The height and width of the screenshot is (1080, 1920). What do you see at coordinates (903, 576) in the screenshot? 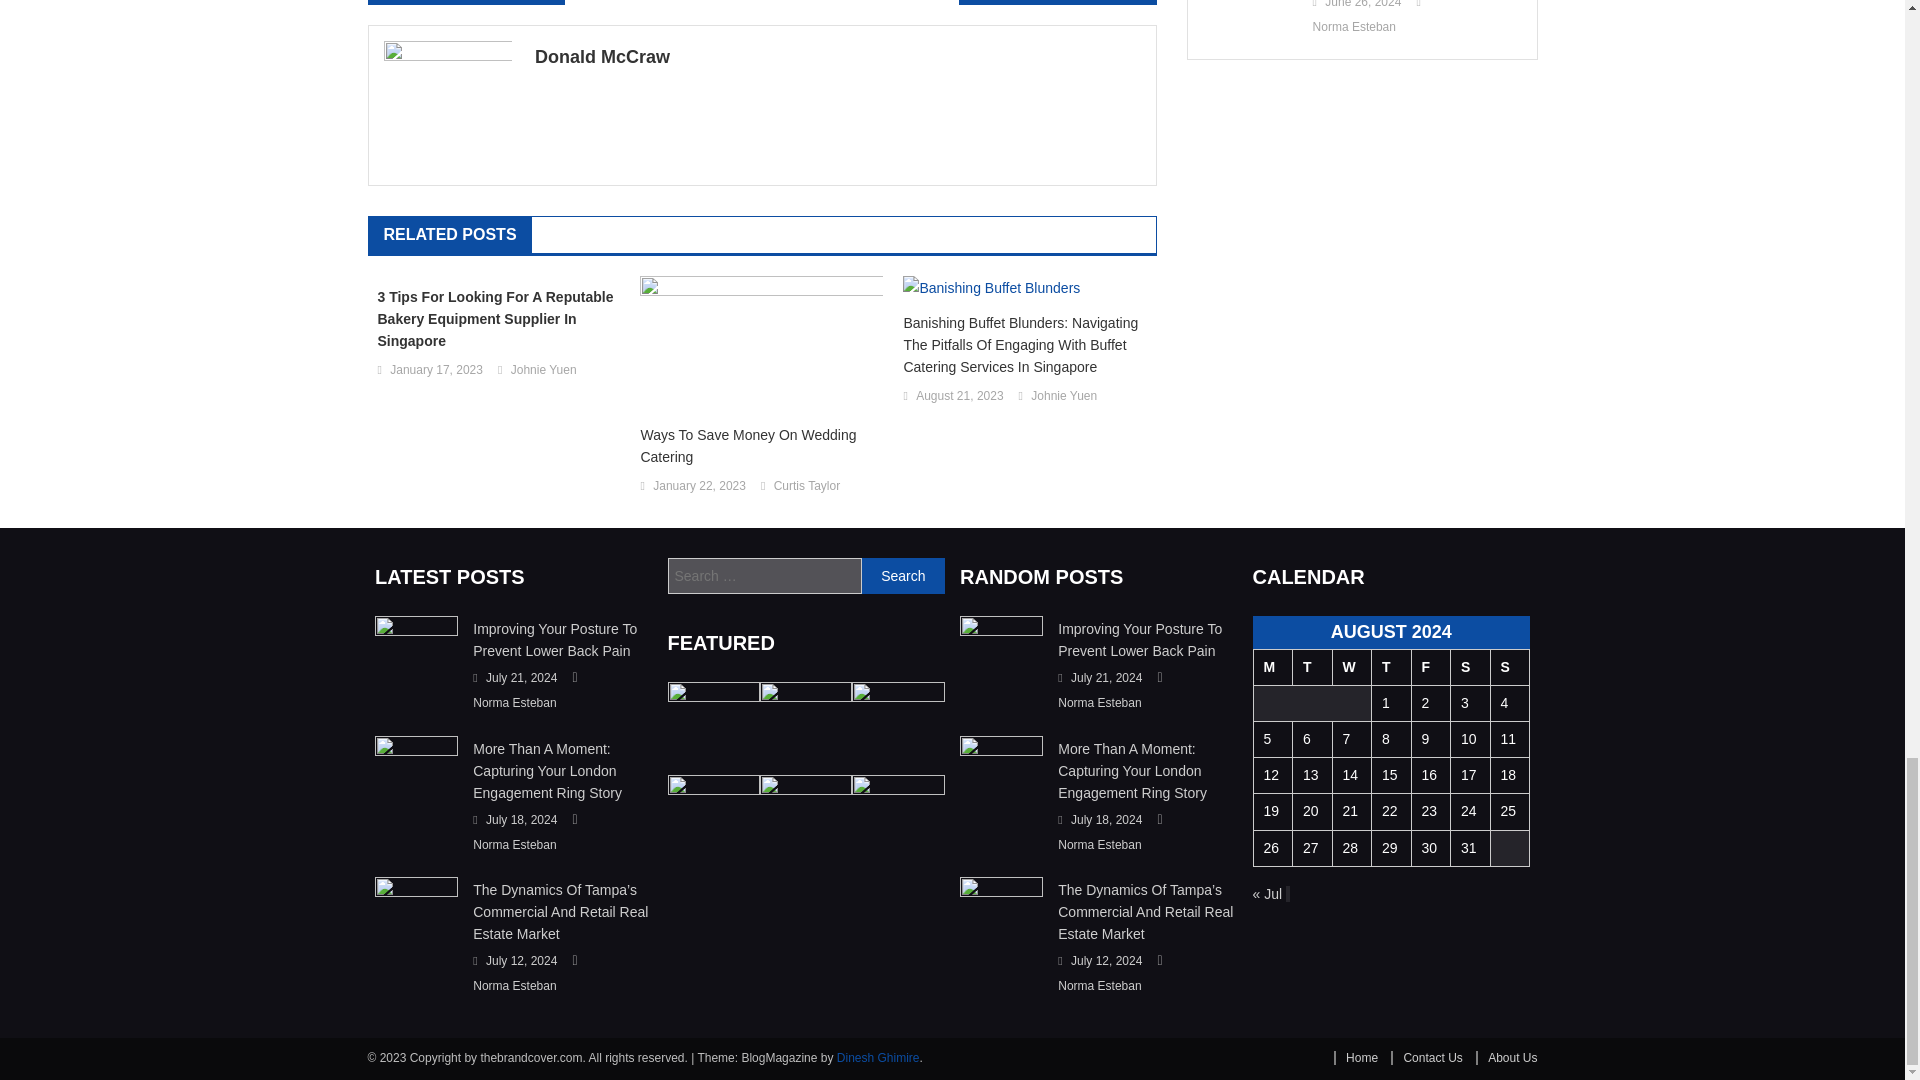
I see `Search` at bounding box center [903, 576].